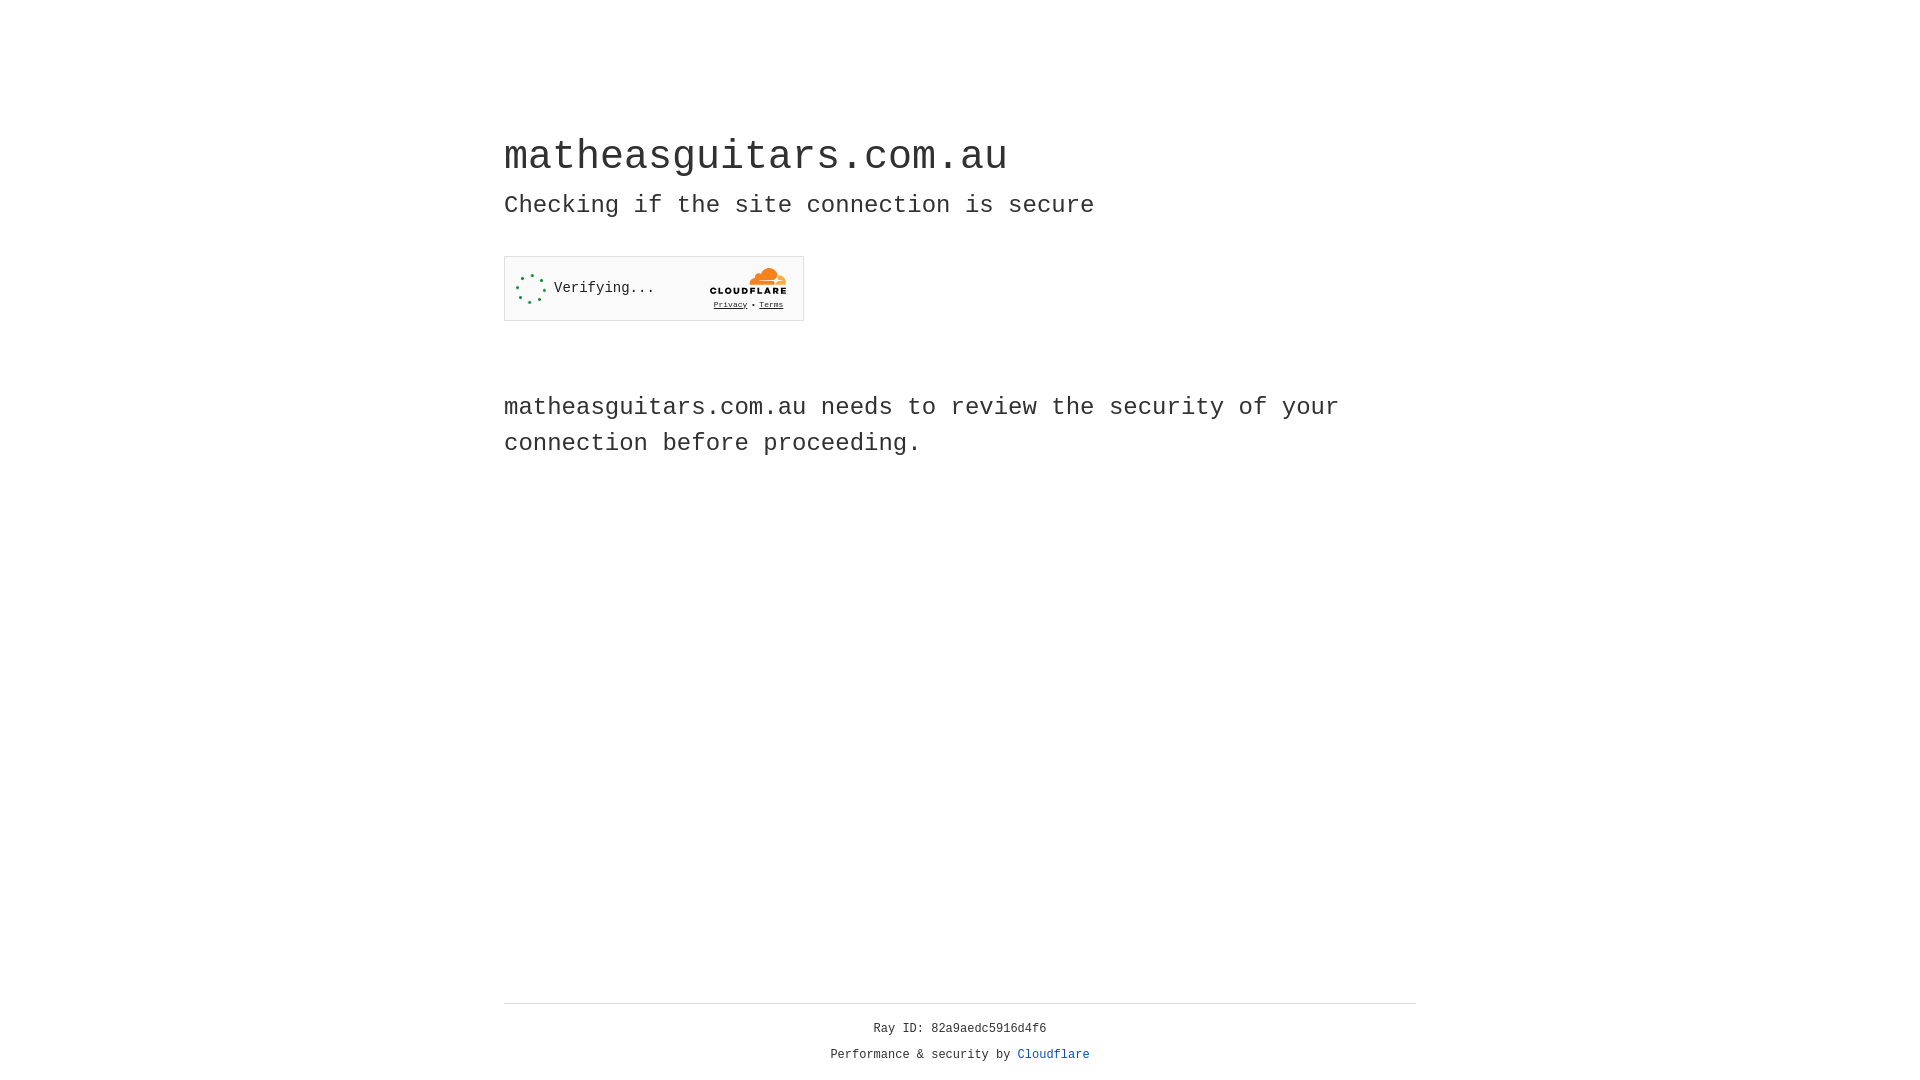 This screenshot has width=1920, height=1080. What do you see at coordinates (654, 288) in the screenshot?
I see `Widget containing a Cloudflare security challenge` at bounding box center [654, 288].